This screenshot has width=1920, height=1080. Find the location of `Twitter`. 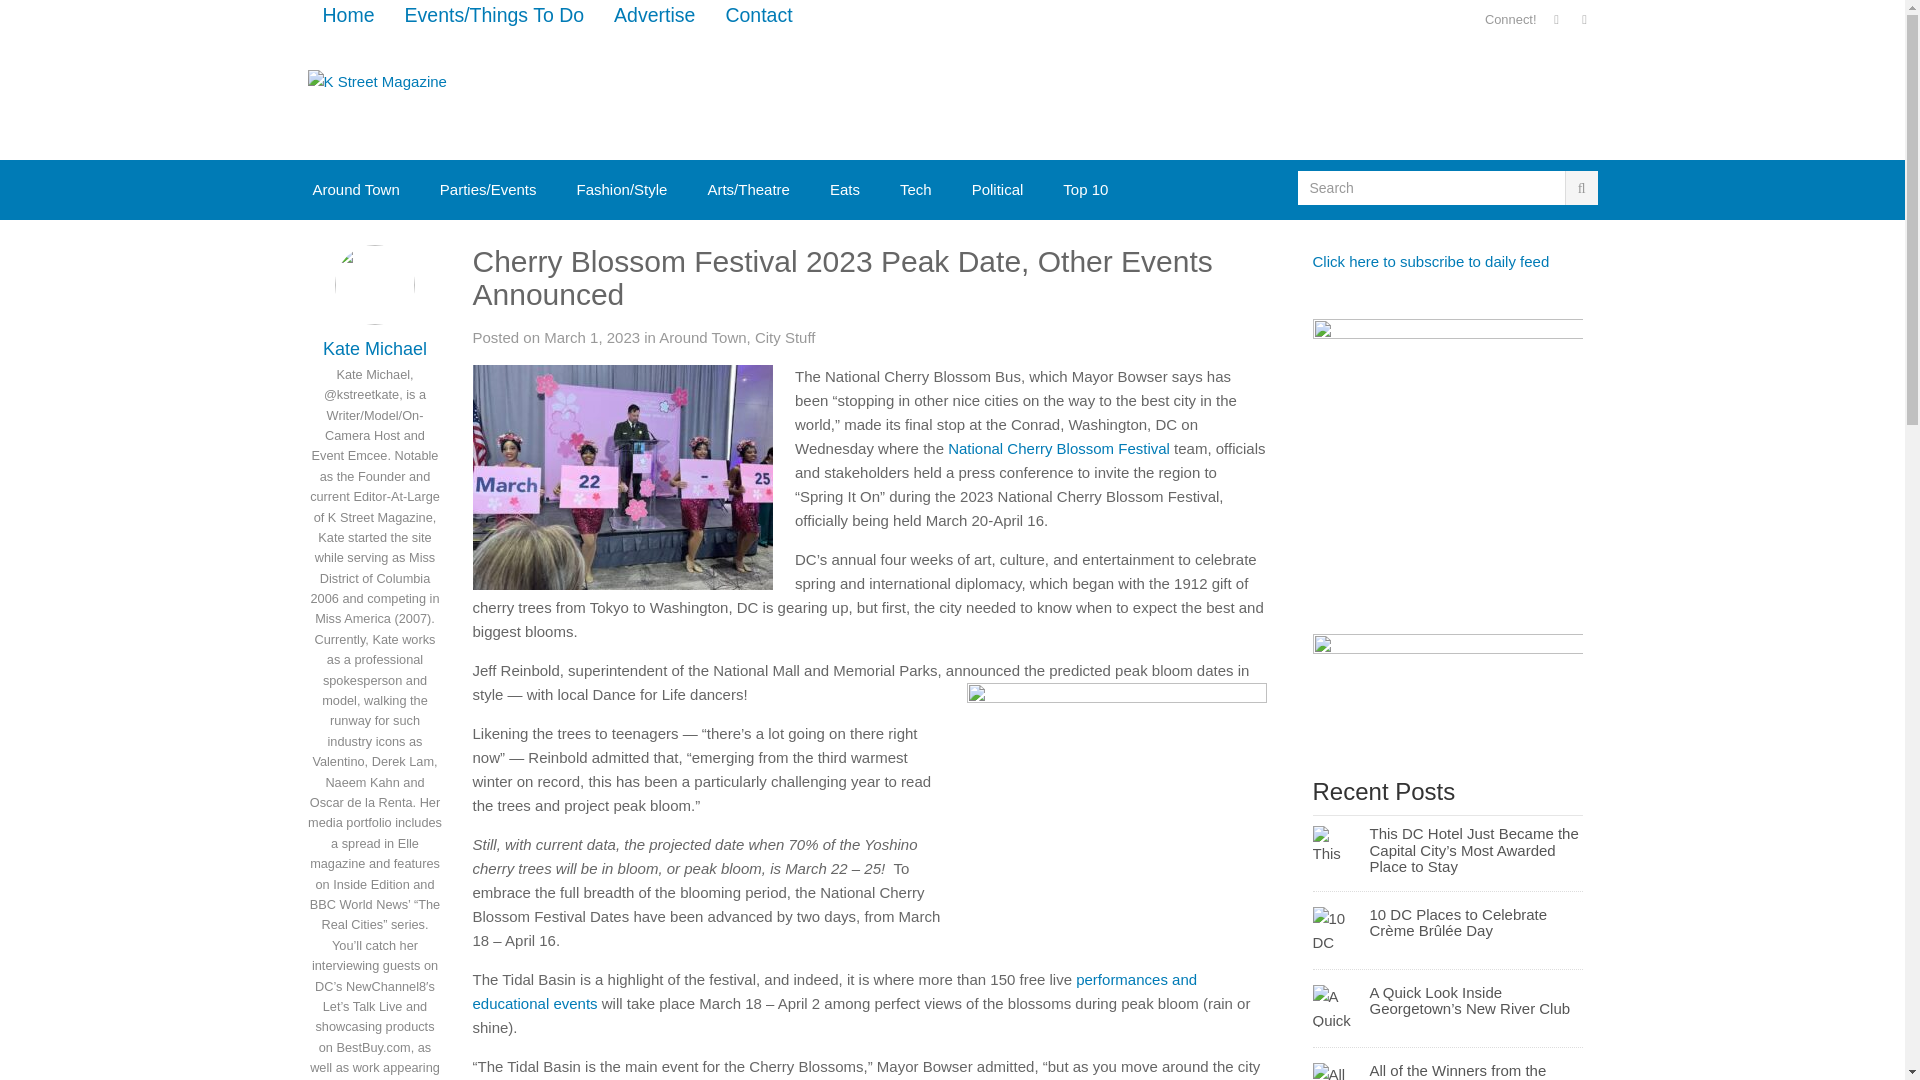

Twitter is located at coordinates (1584, 20).